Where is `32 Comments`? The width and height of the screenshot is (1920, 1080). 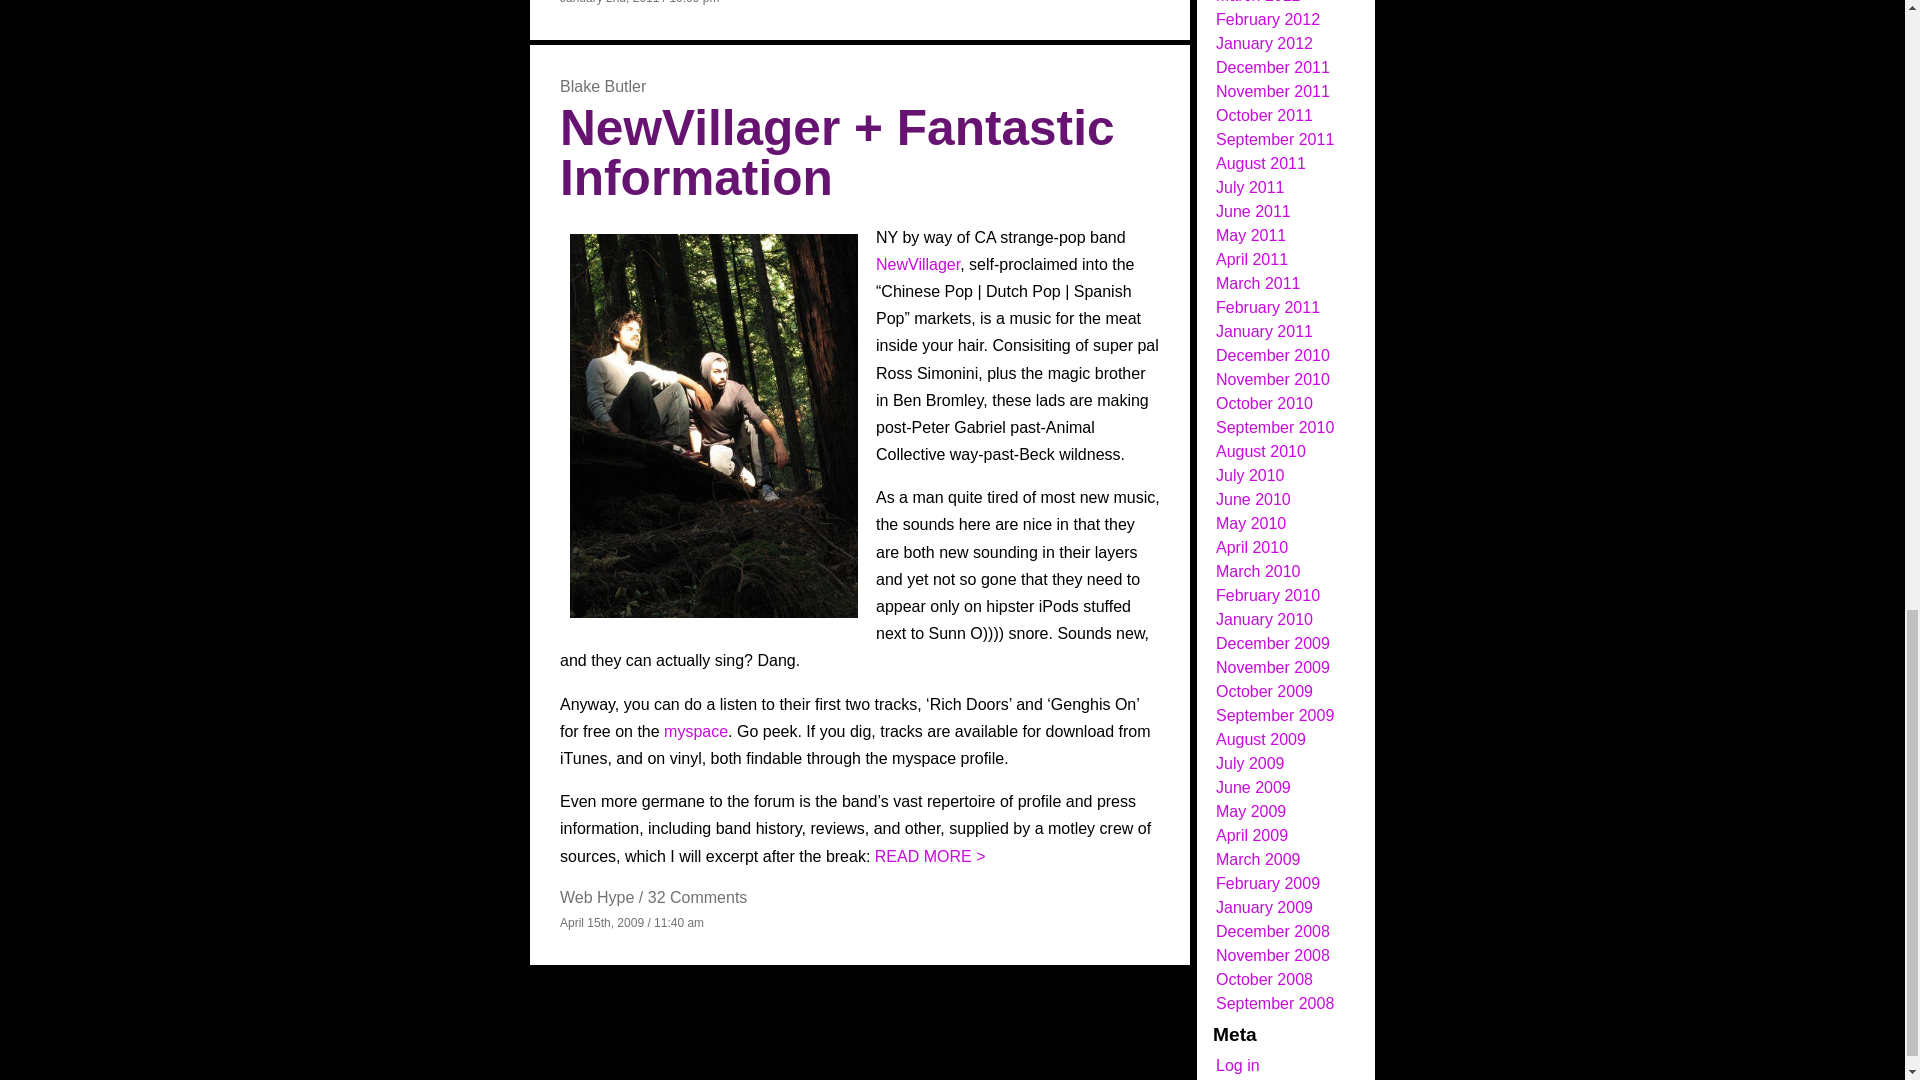 32 Comments is located at coordinates (698, 897).